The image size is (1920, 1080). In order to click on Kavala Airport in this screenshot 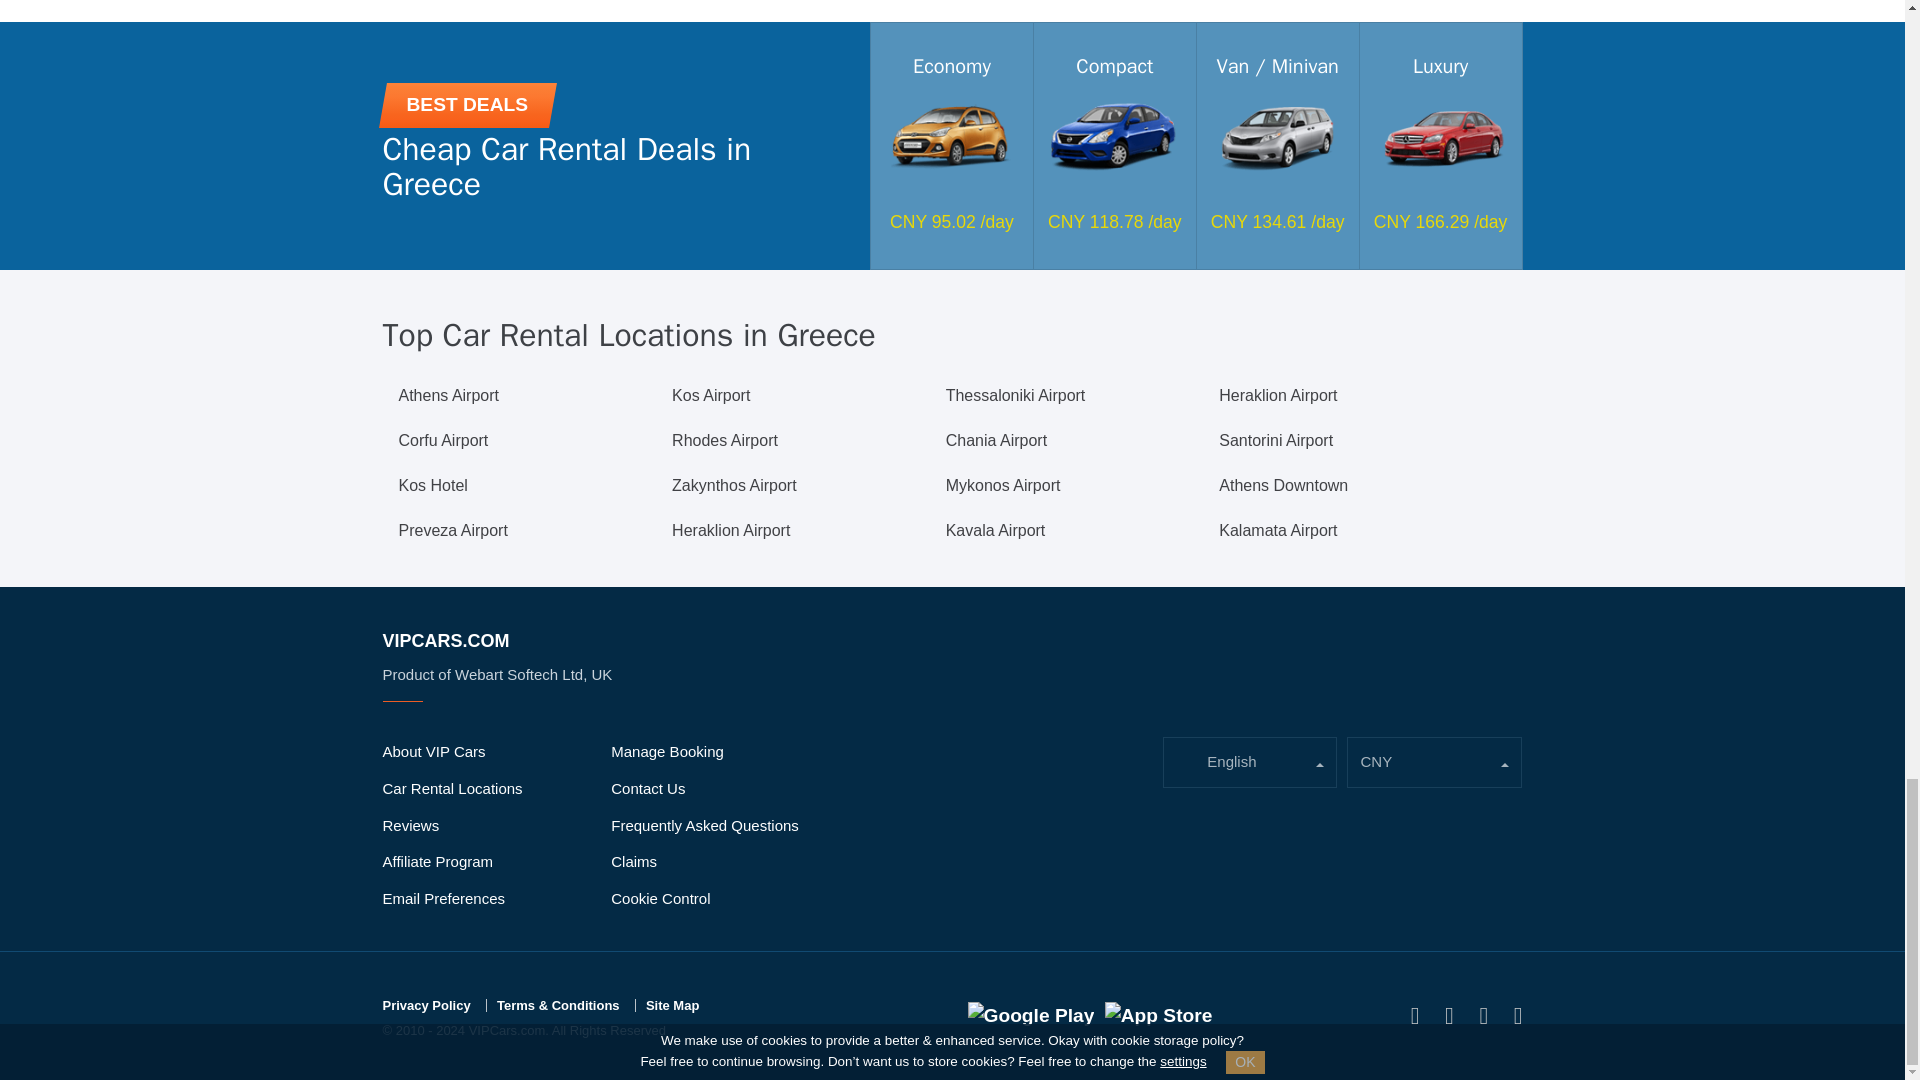, I will do `click(996, 531)`.